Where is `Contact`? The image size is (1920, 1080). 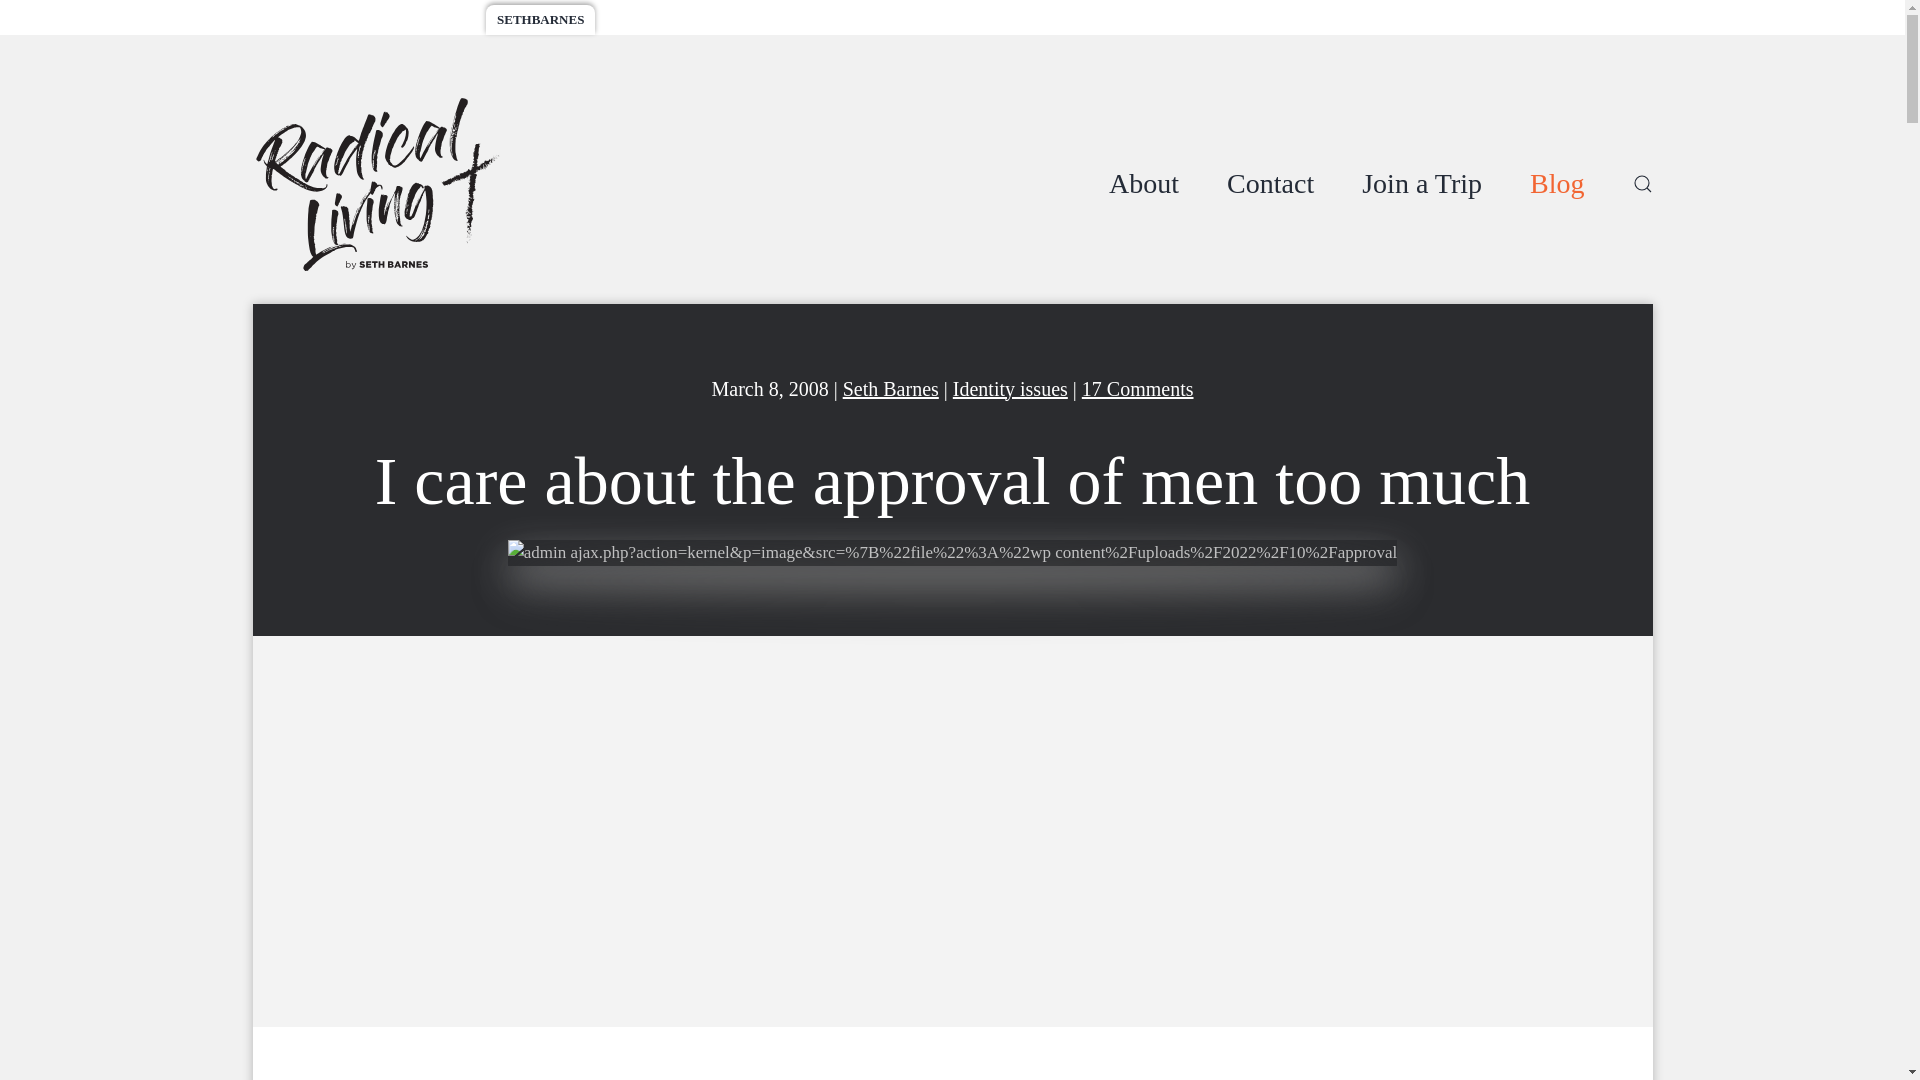
Contact is located at coordinates (1270, 184).